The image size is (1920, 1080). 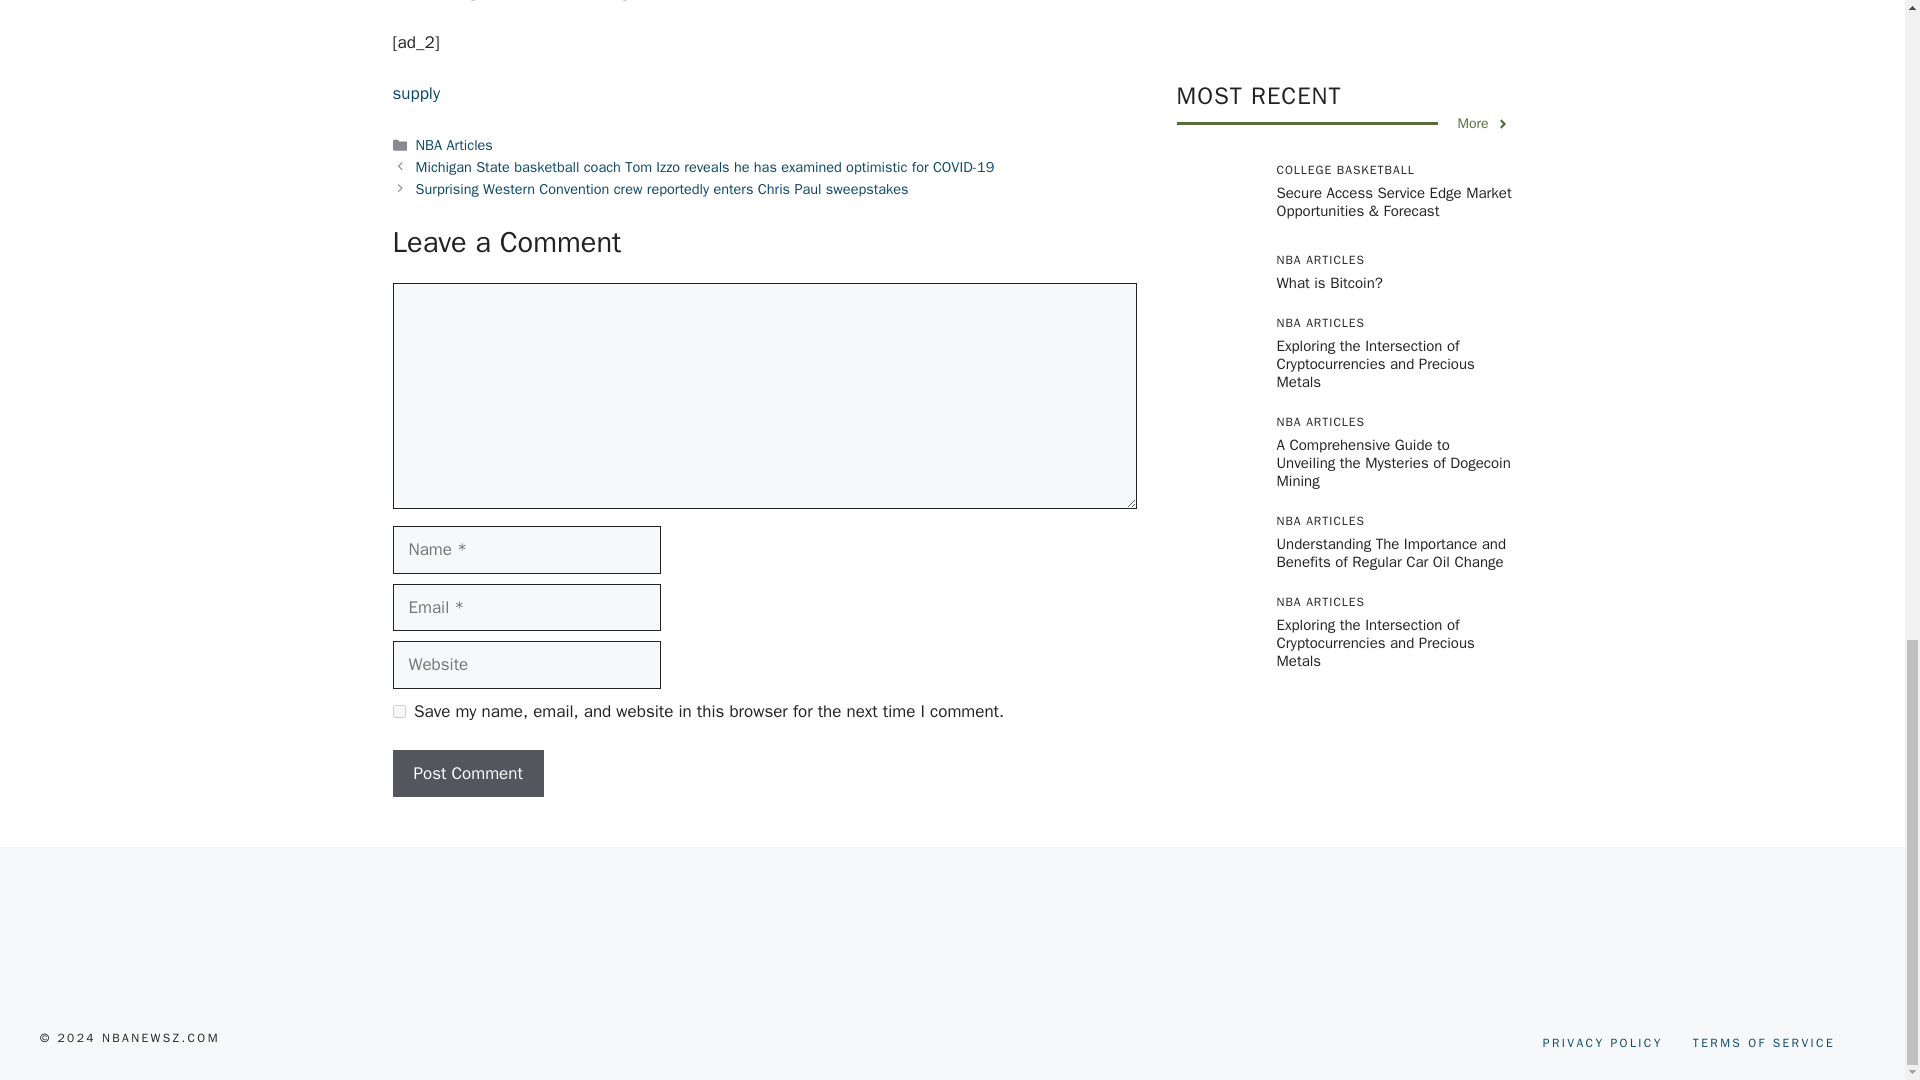 I want to click on NBA Articles, so click(x=454, y=145).